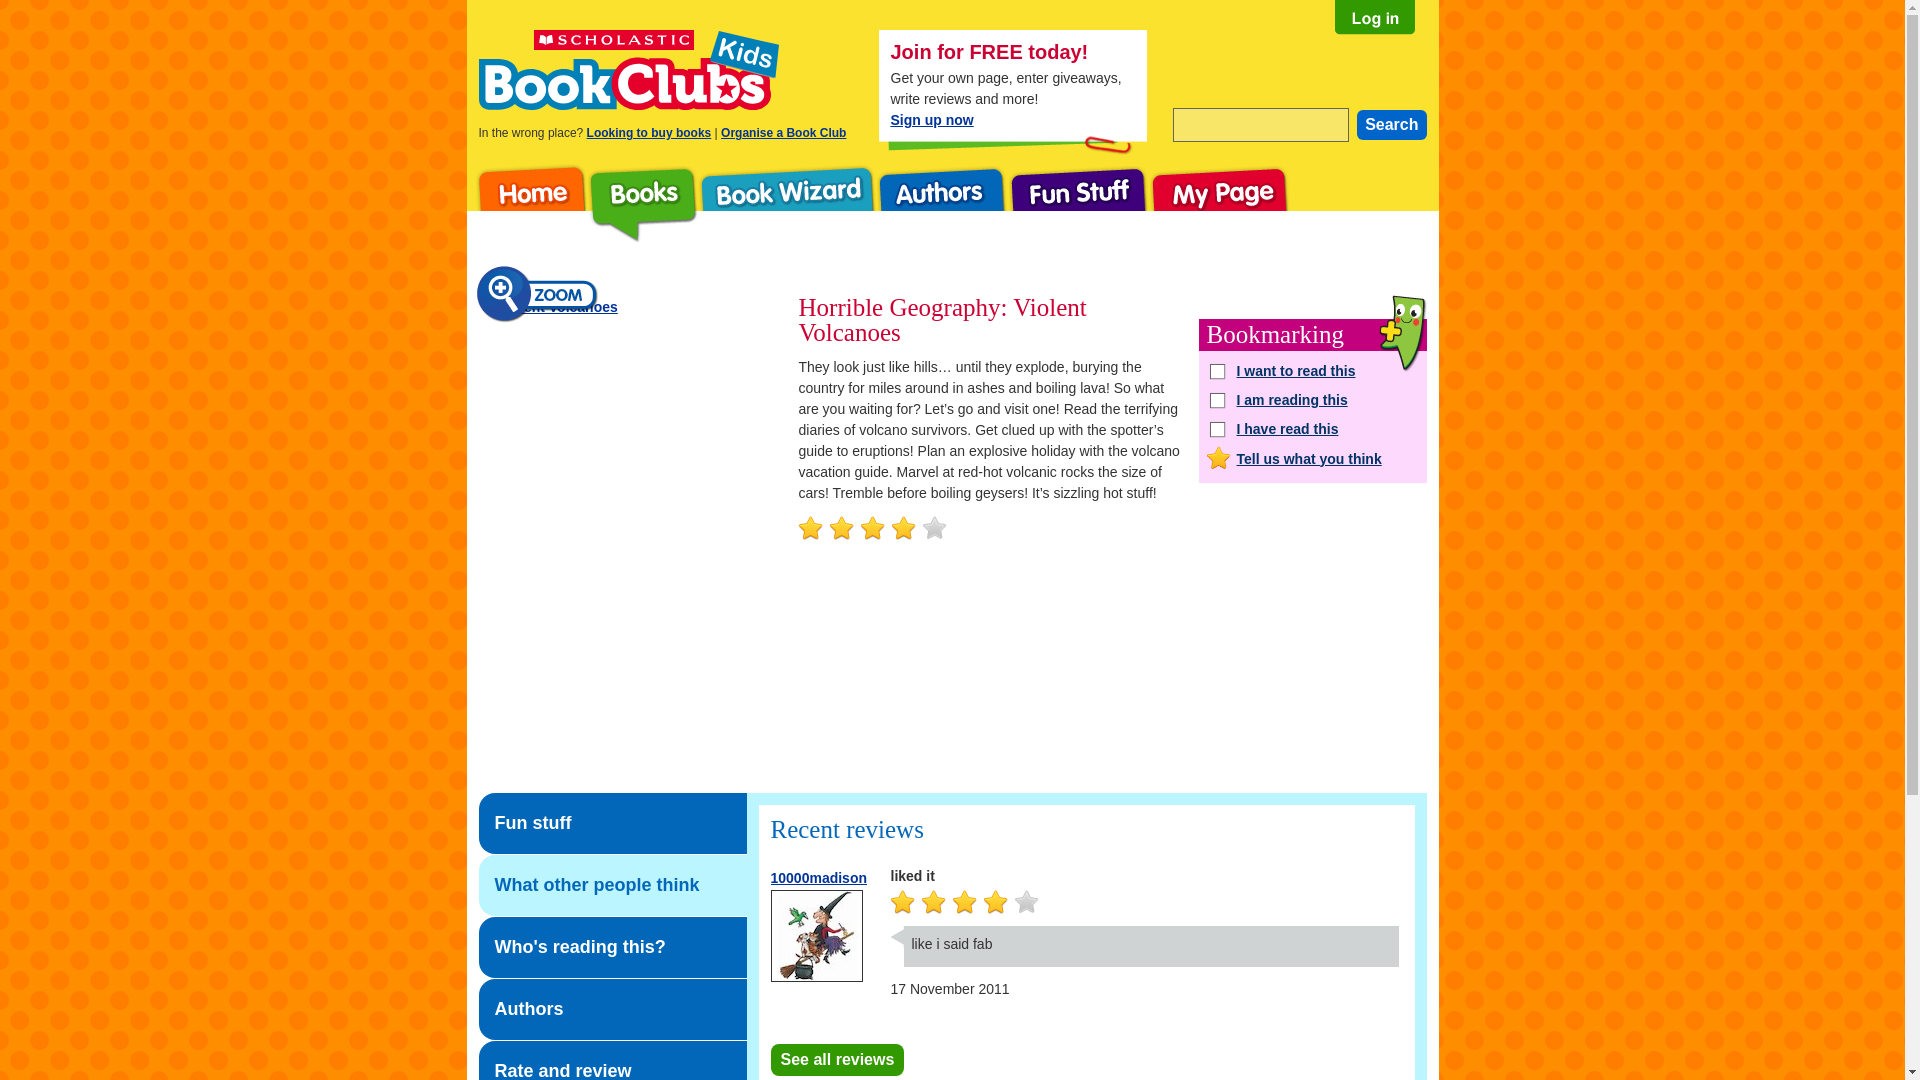 This screenshot has width=1920, height=1080. Describe the element at coordinates (612, 1009) in the screenshot. I see `Authors` at that location.